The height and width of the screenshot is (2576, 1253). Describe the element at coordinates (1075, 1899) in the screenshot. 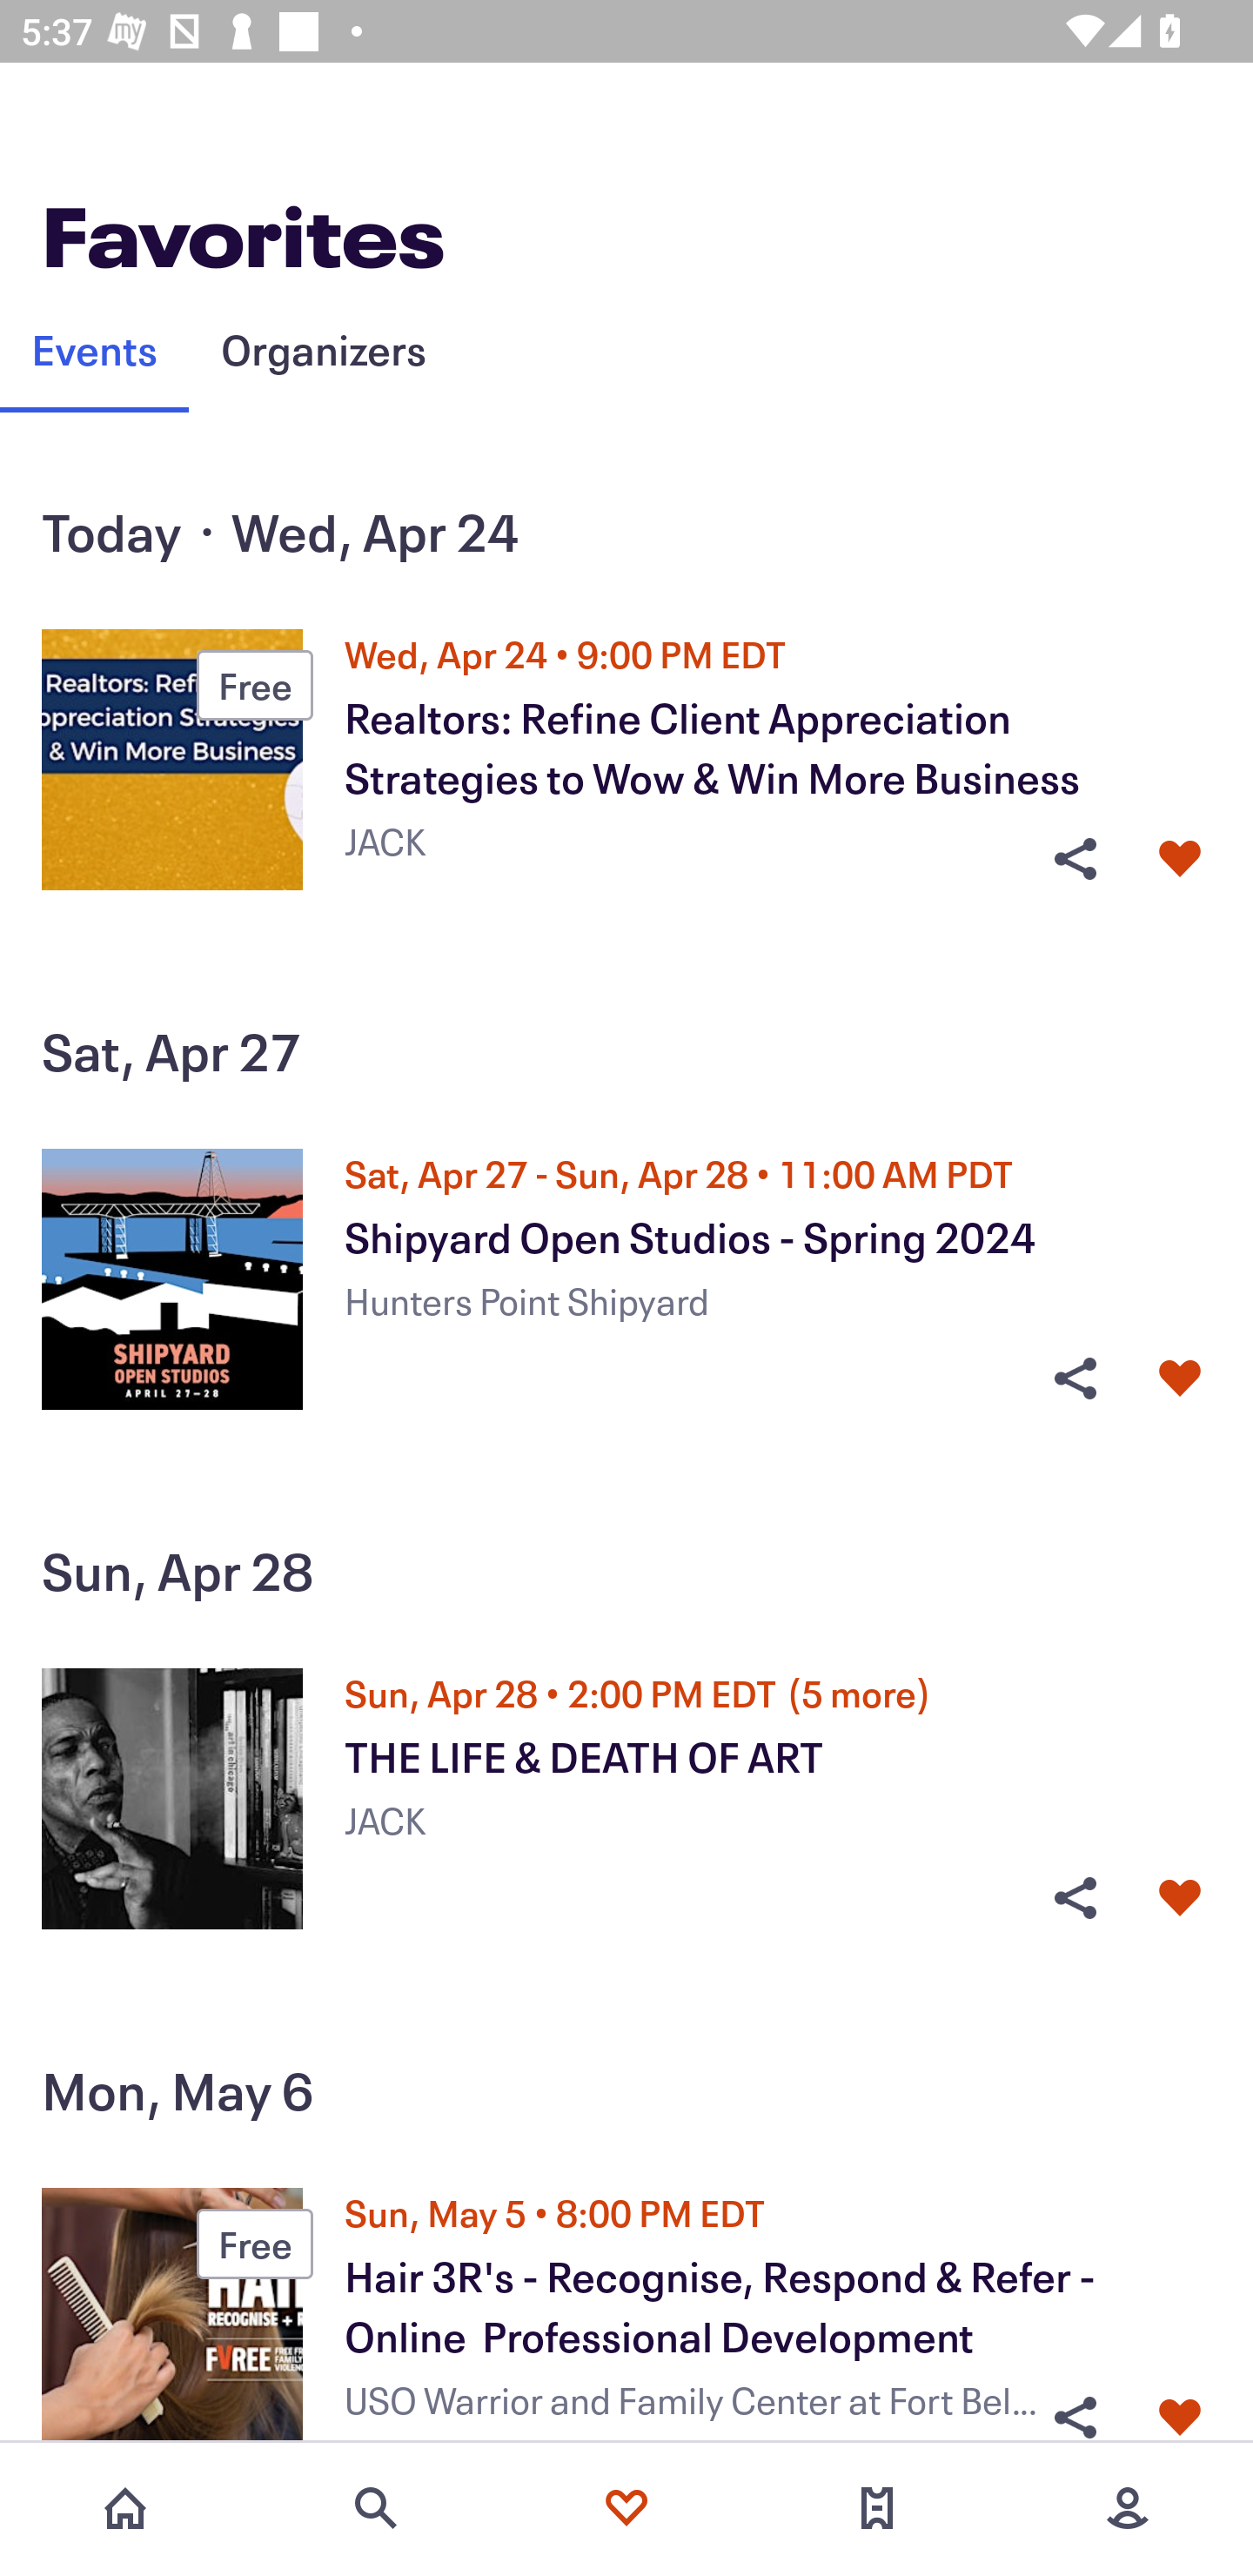

I see `Share Event` at that location.